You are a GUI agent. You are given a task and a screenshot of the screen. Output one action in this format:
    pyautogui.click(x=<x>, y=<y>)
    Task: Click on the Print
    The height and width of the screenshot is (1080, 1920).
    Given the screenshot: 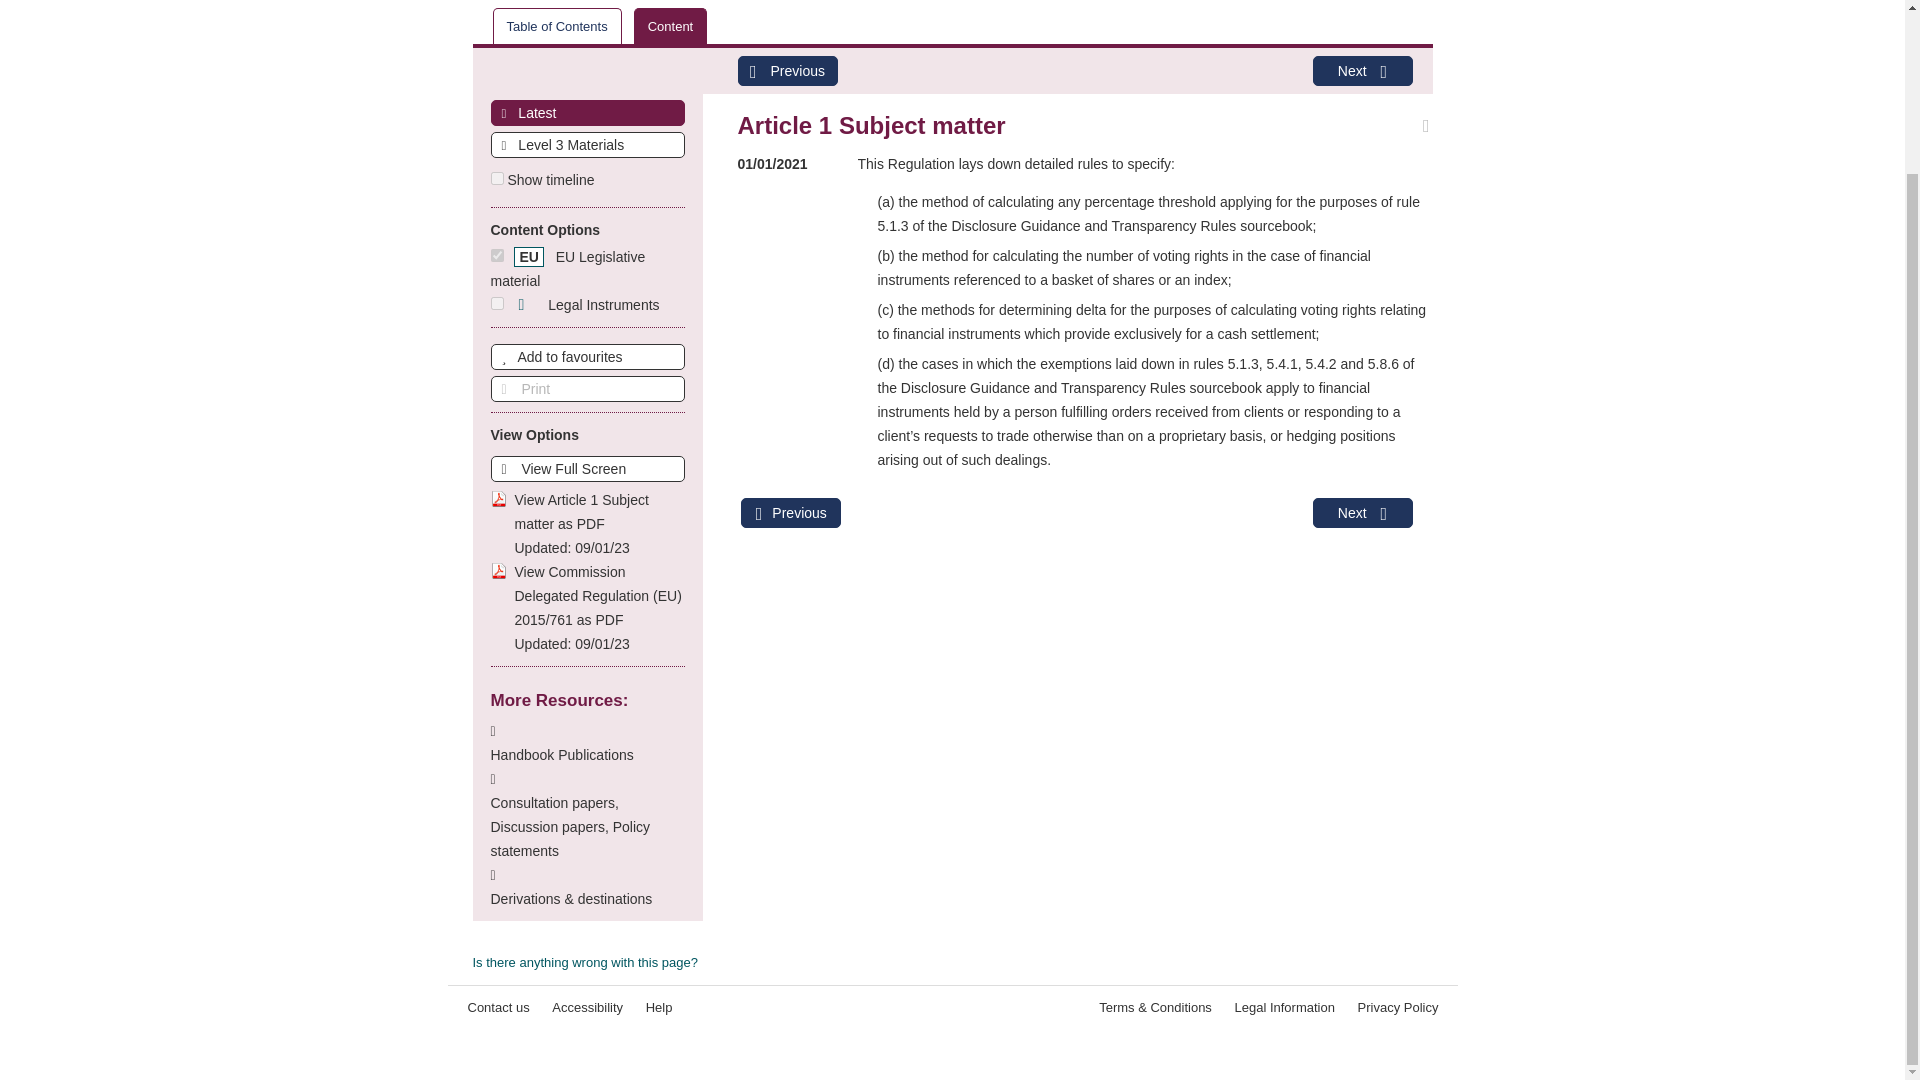 What is the action you would take?
    pyautogui.click(x=586, y=388)
    